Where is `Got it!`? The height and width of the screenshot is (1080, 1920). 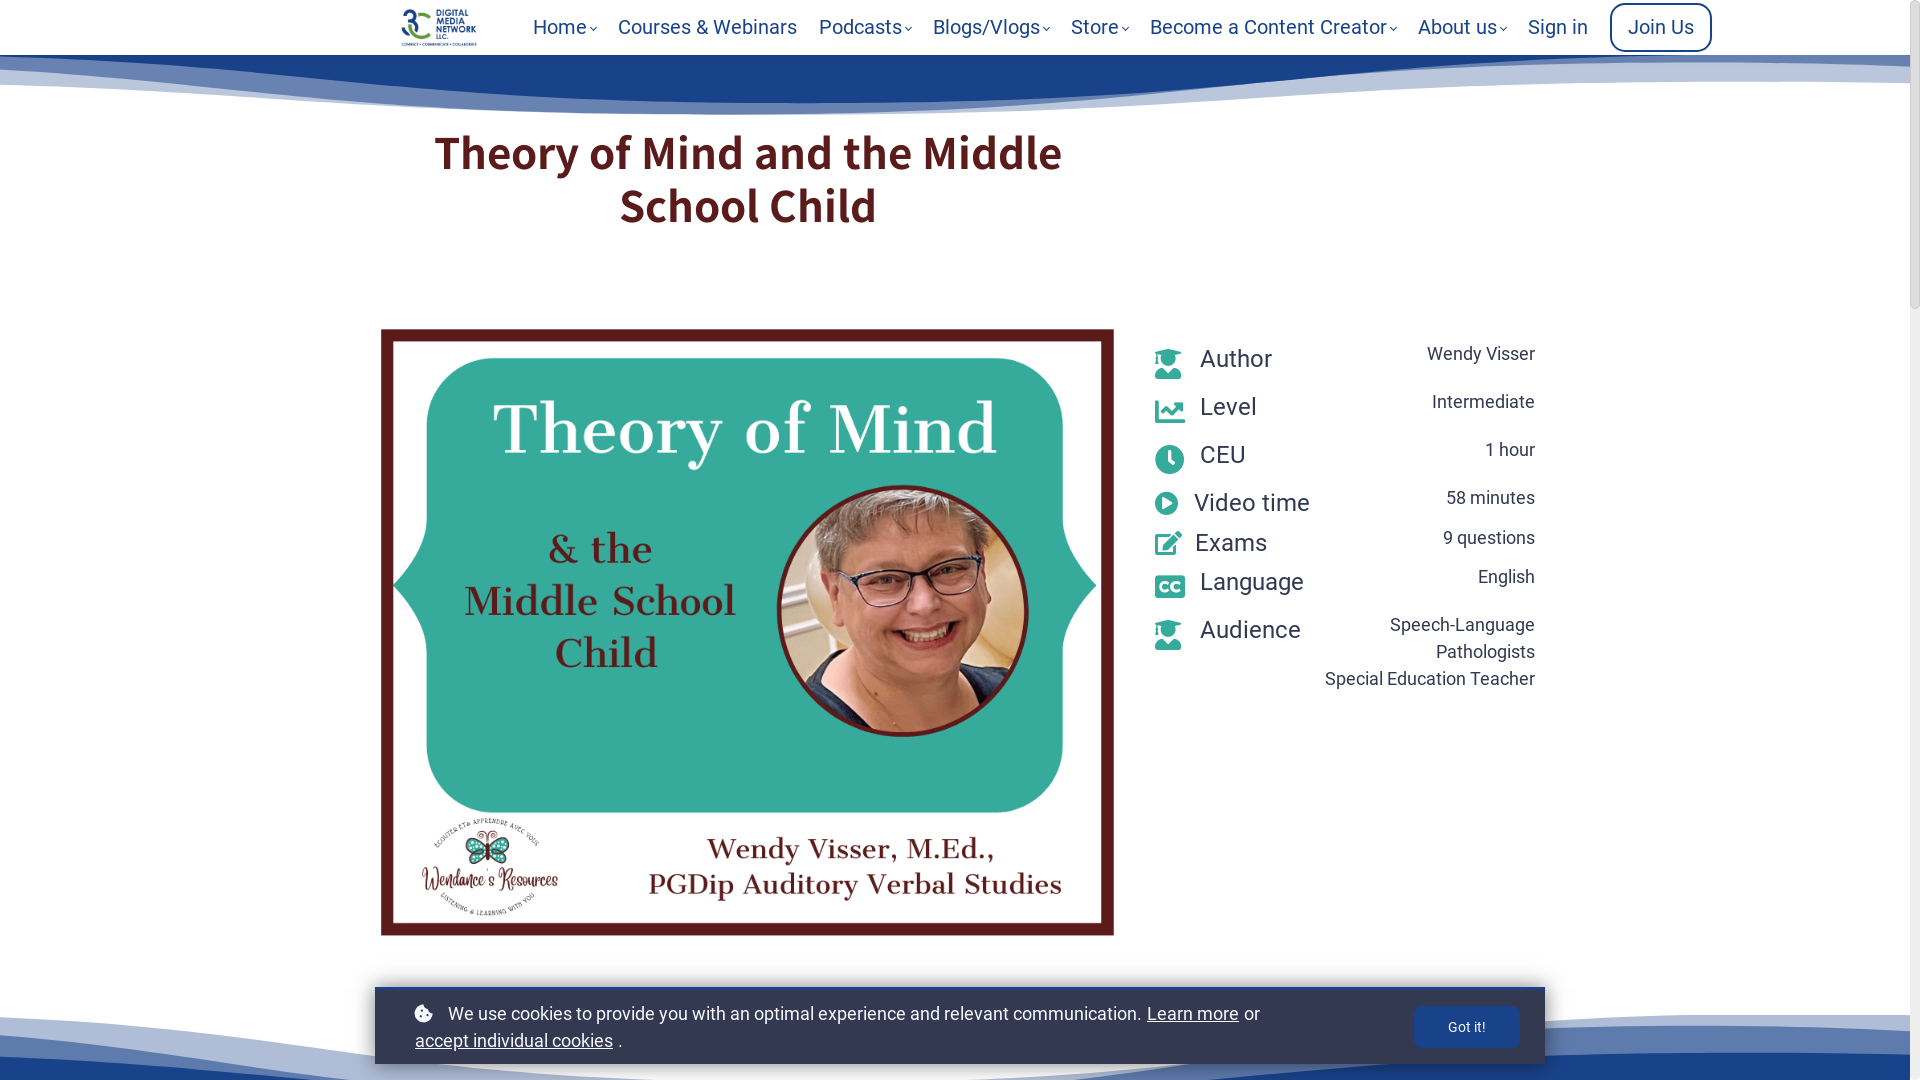 Got it! is located at coordinates (1467, 1027).